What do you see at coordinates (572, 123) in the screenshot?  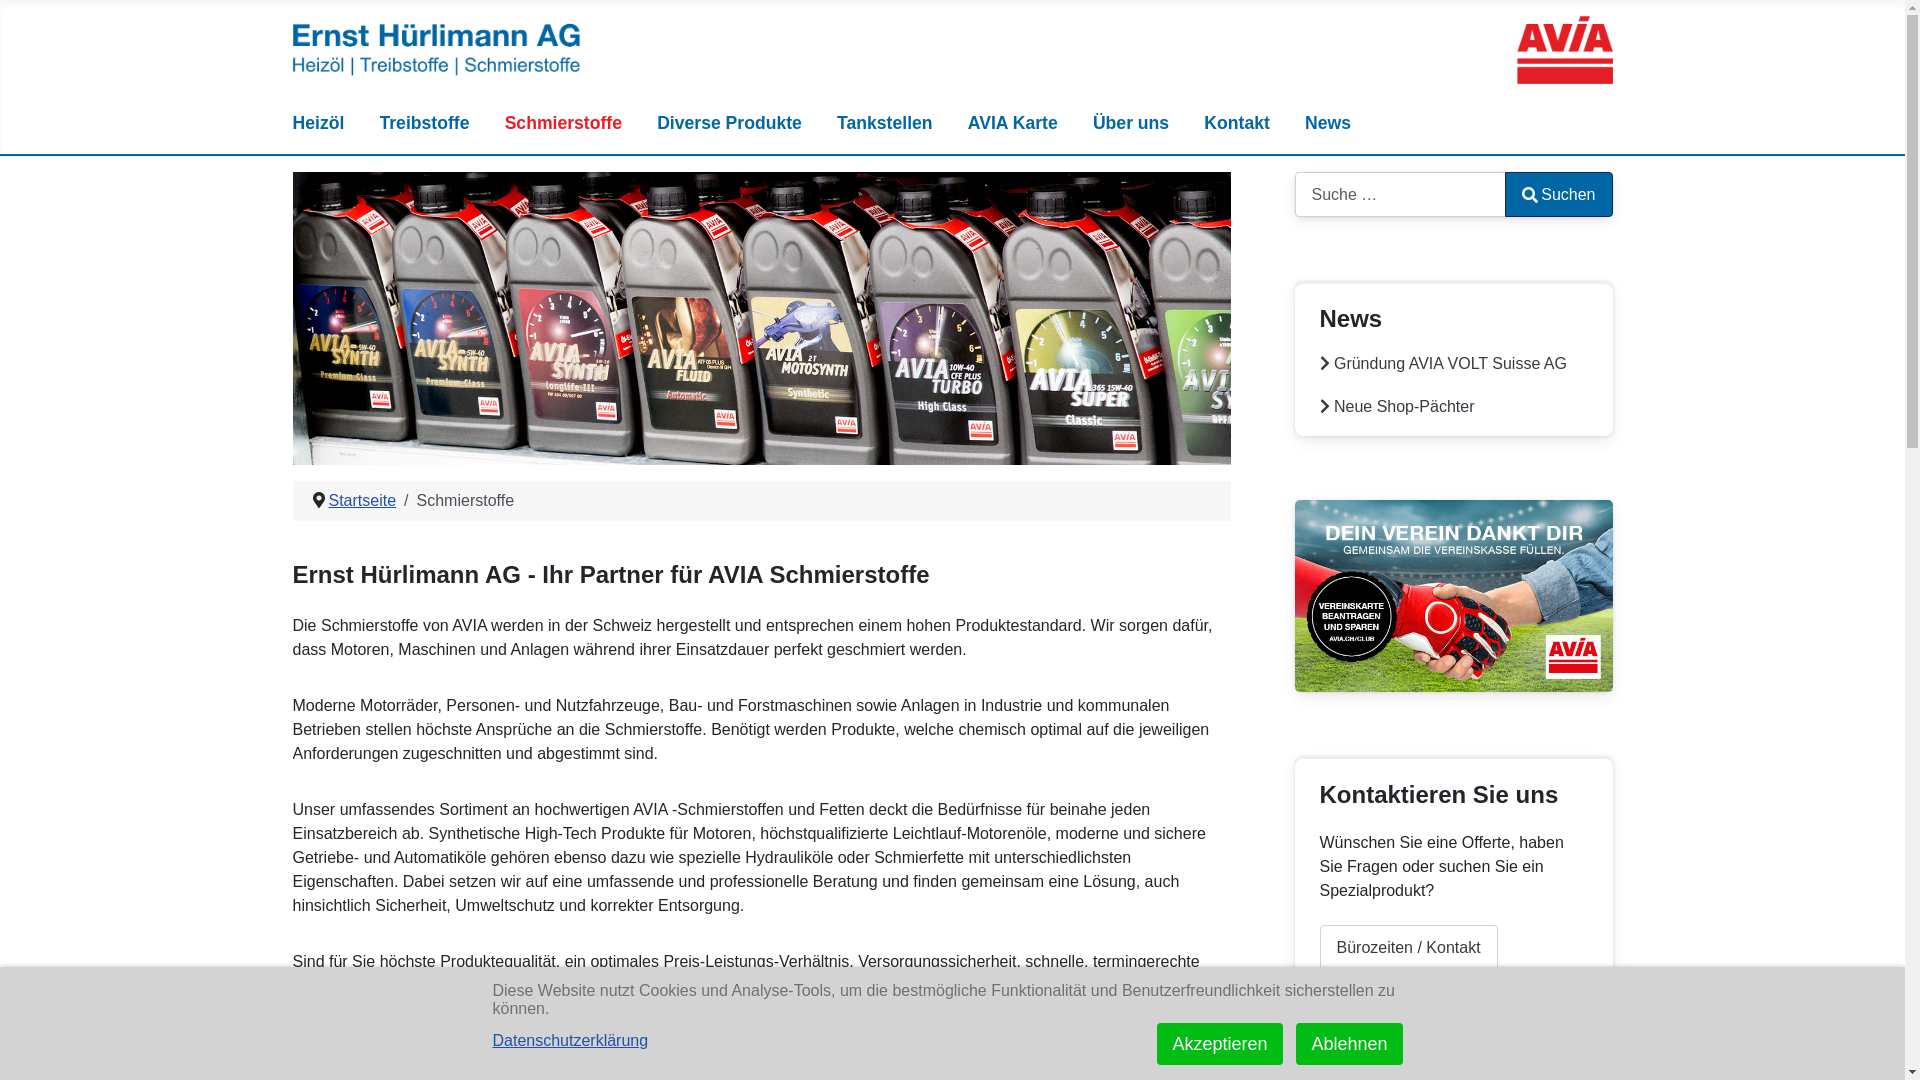 I see `Schmierstoffe` at bounding box center [572, 123].